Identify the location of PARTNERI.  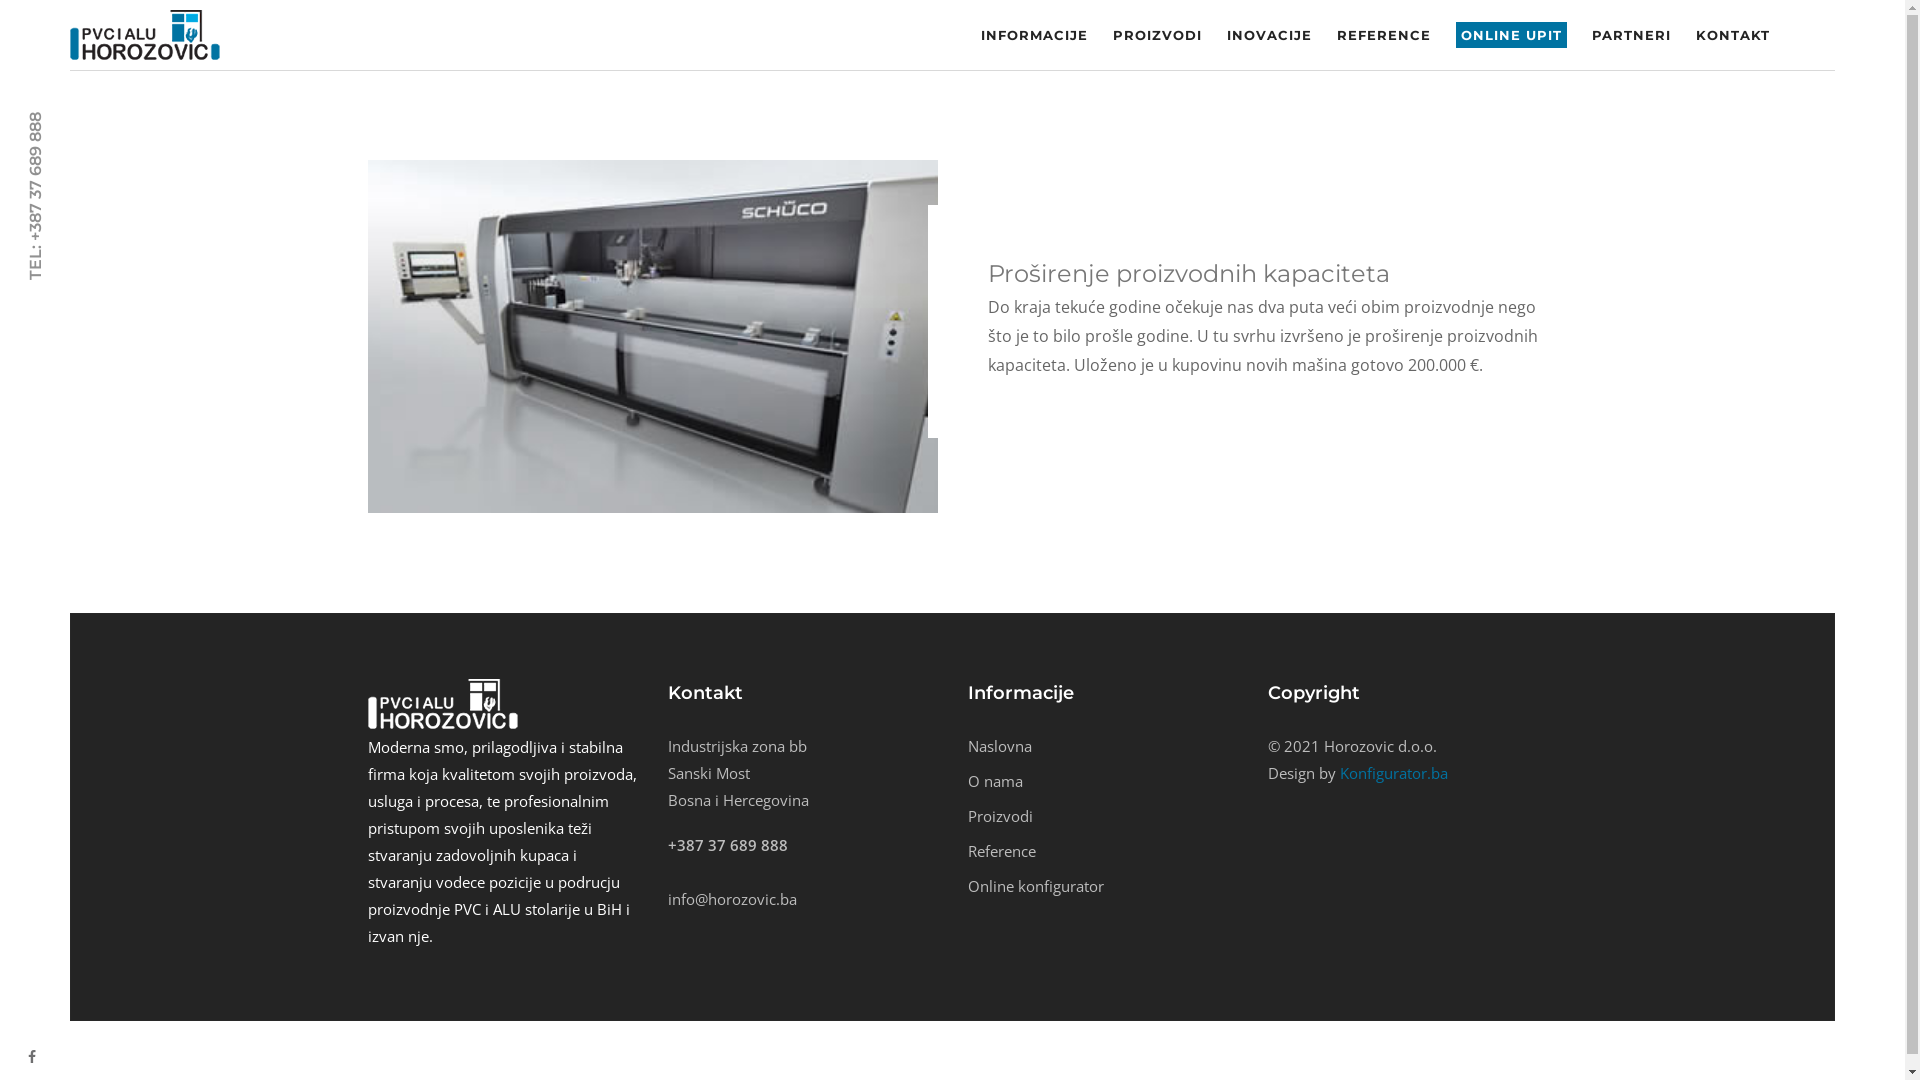
(1632, 35).